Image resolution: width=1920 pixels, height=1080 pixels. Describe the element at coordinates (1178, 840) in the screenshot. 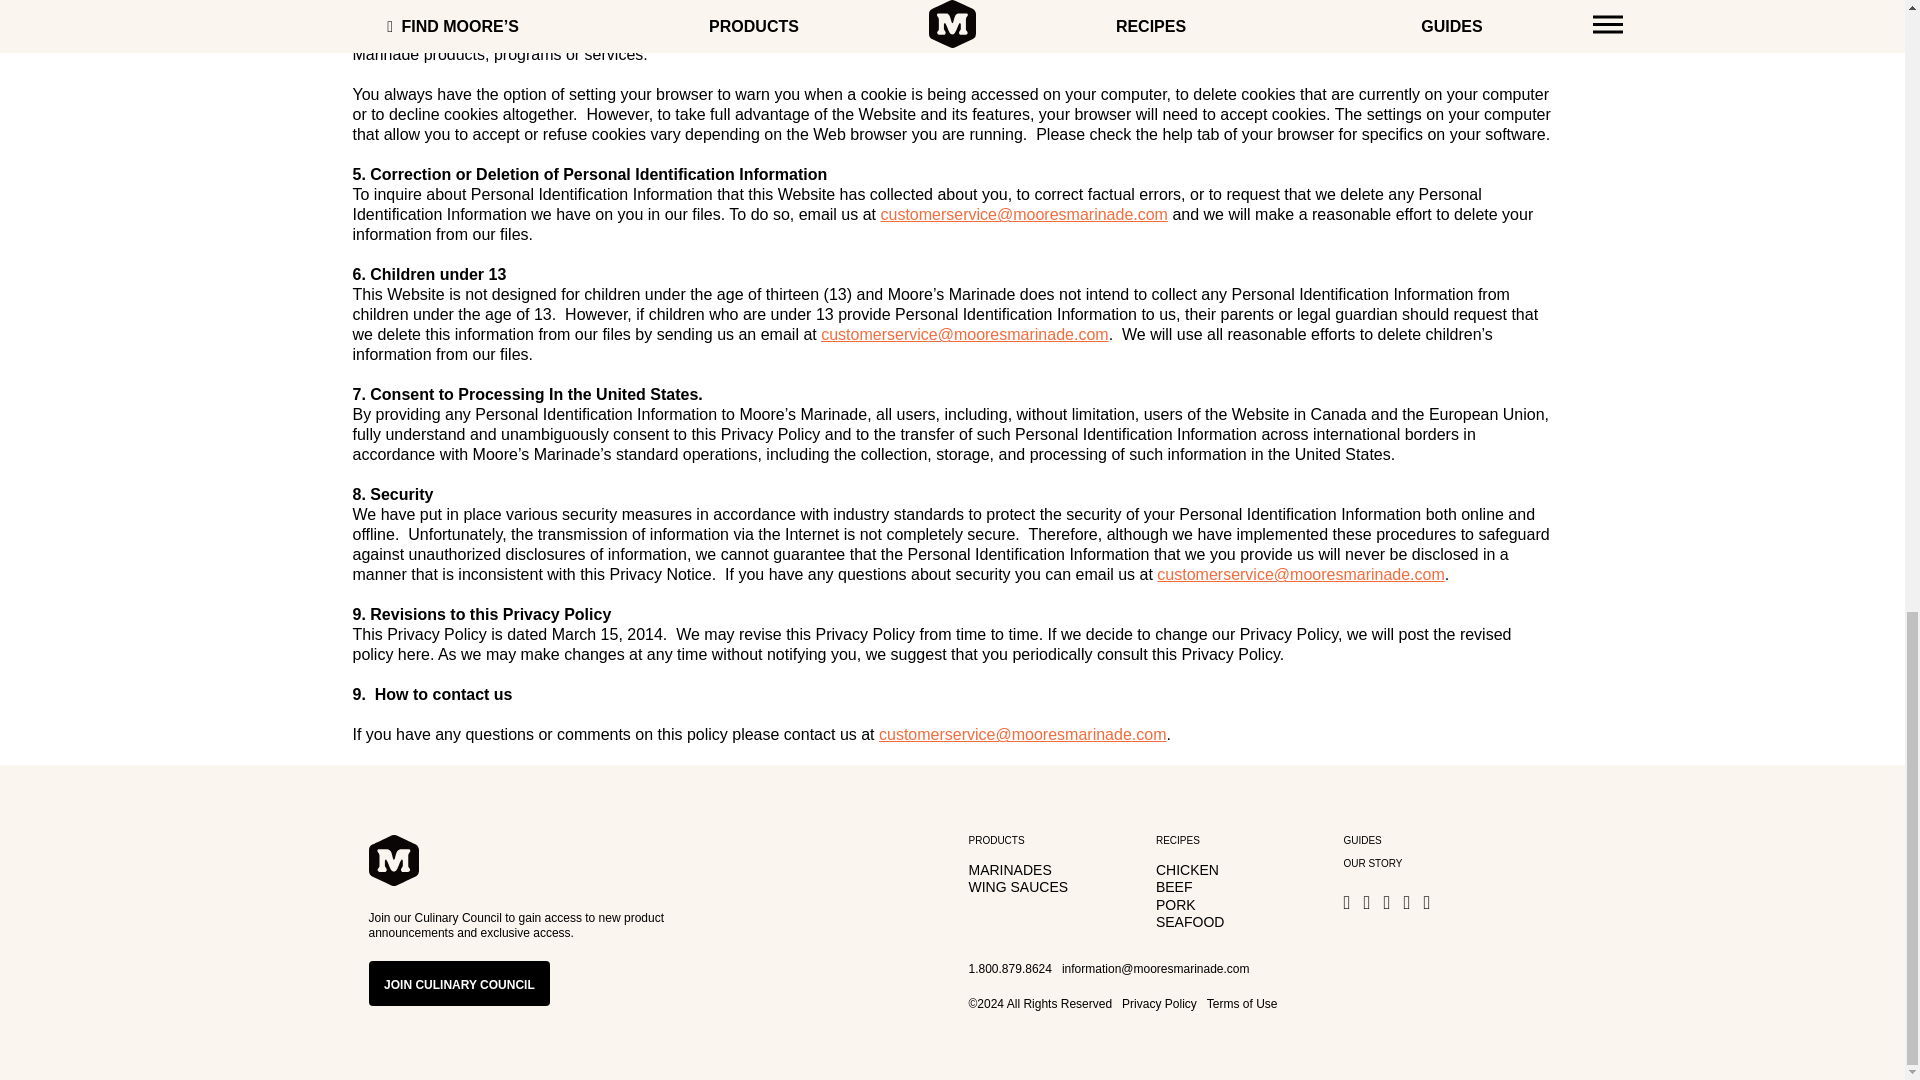

I see `RECIPES` at that location.